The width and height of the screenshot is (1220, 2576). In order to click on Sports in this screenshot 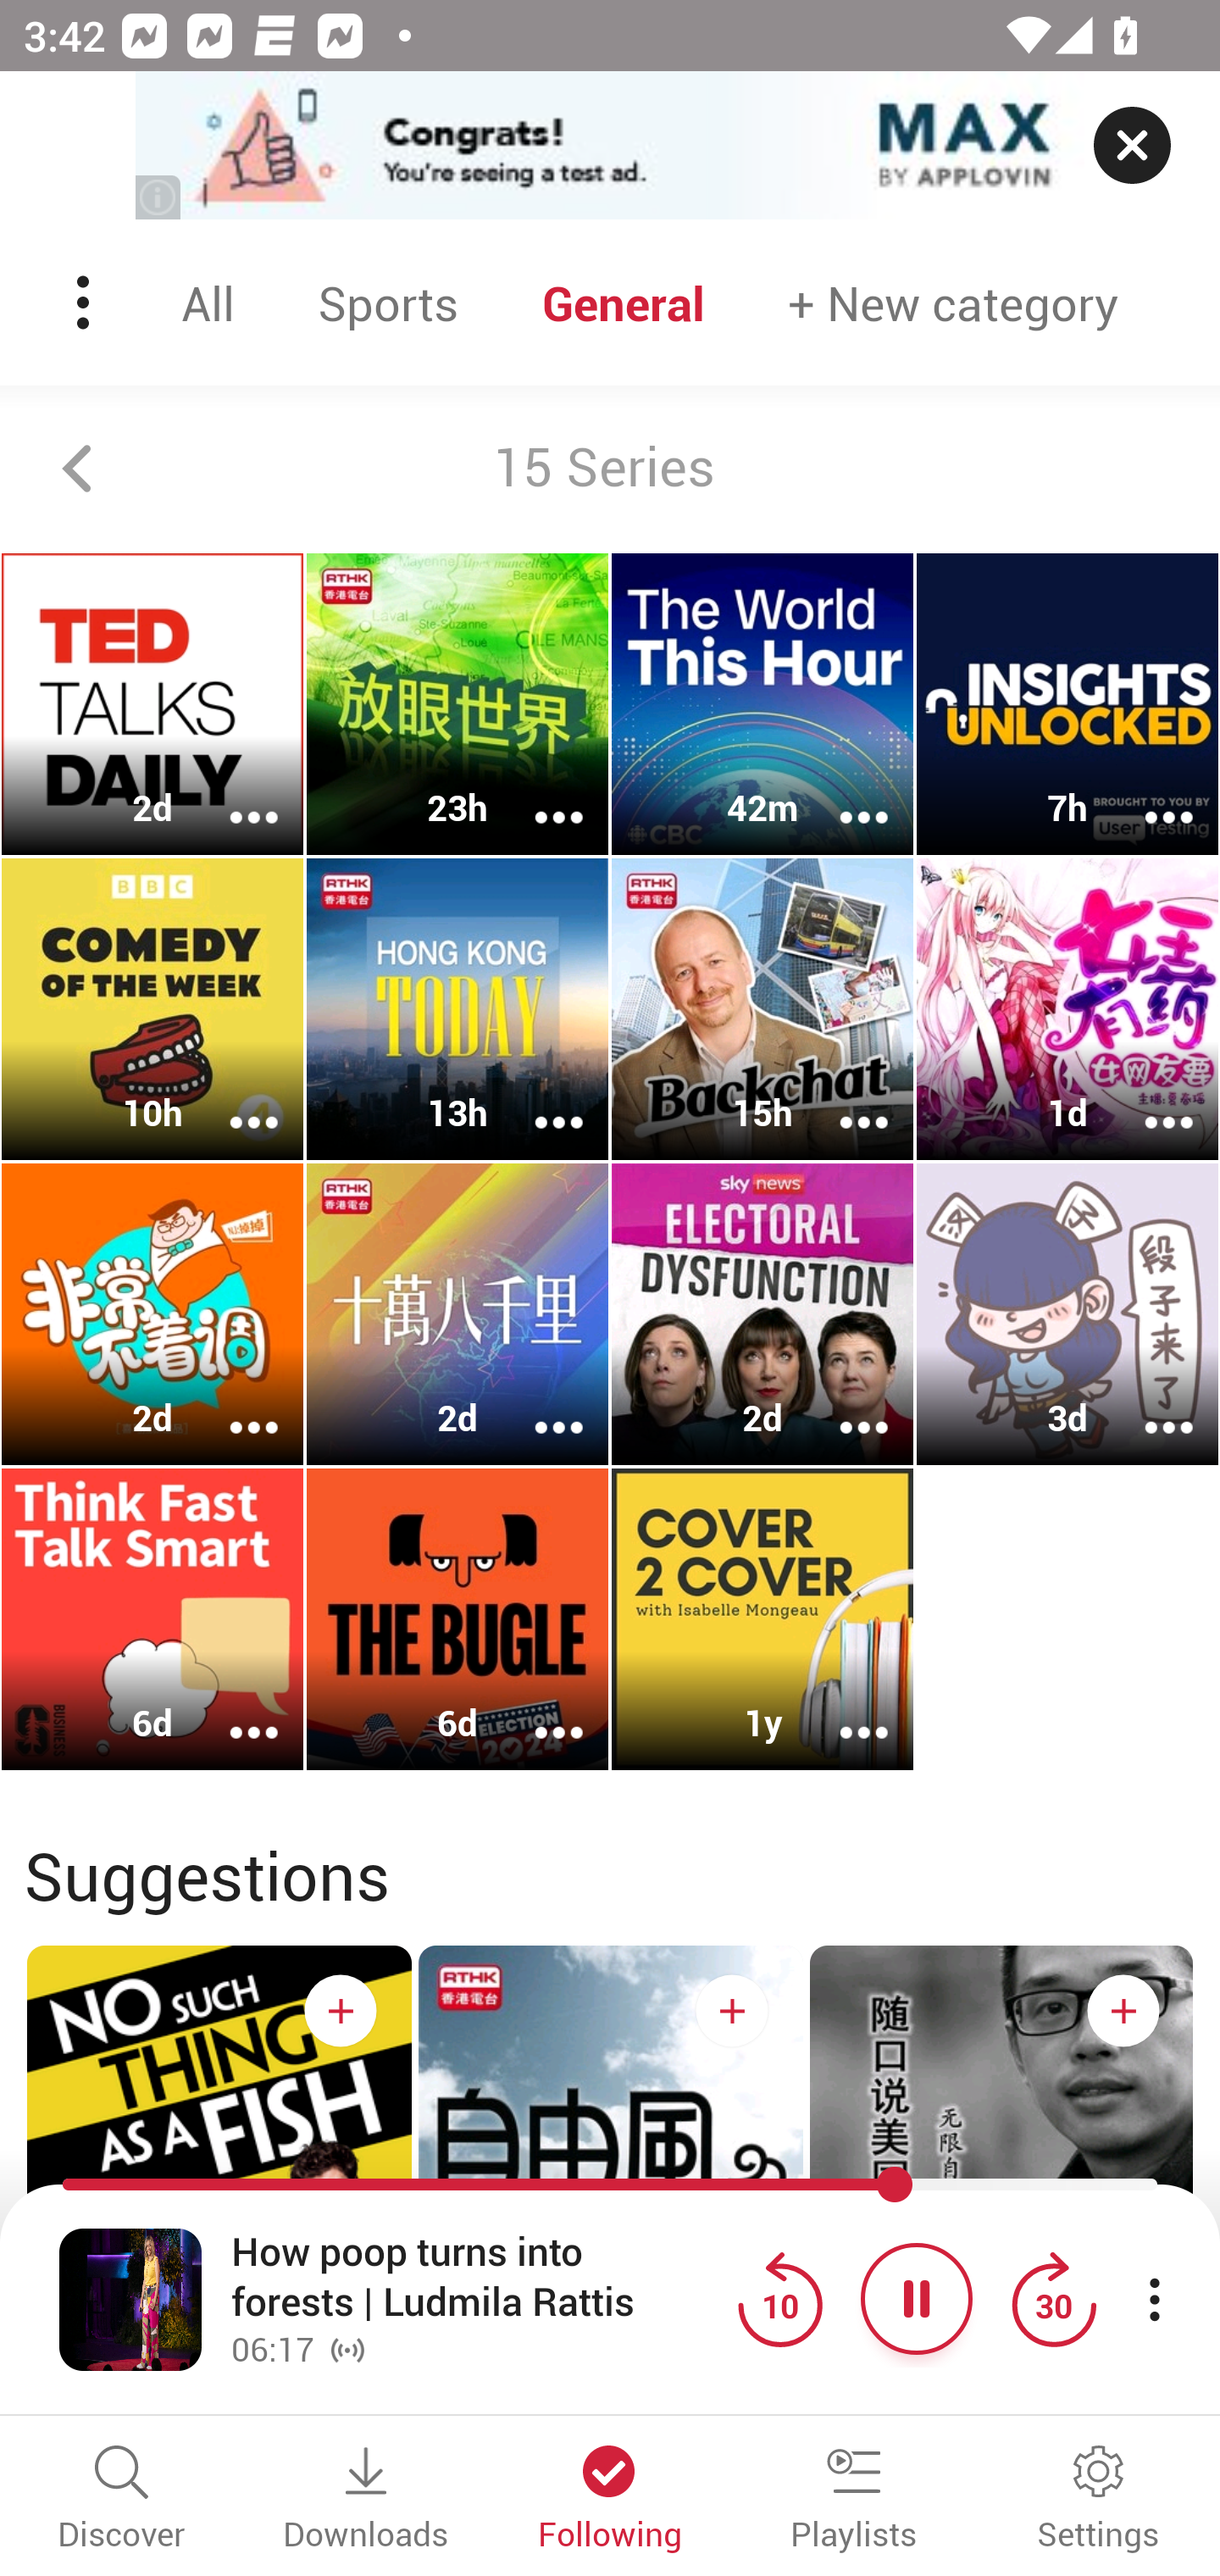, I will do `click(388, 303)`.